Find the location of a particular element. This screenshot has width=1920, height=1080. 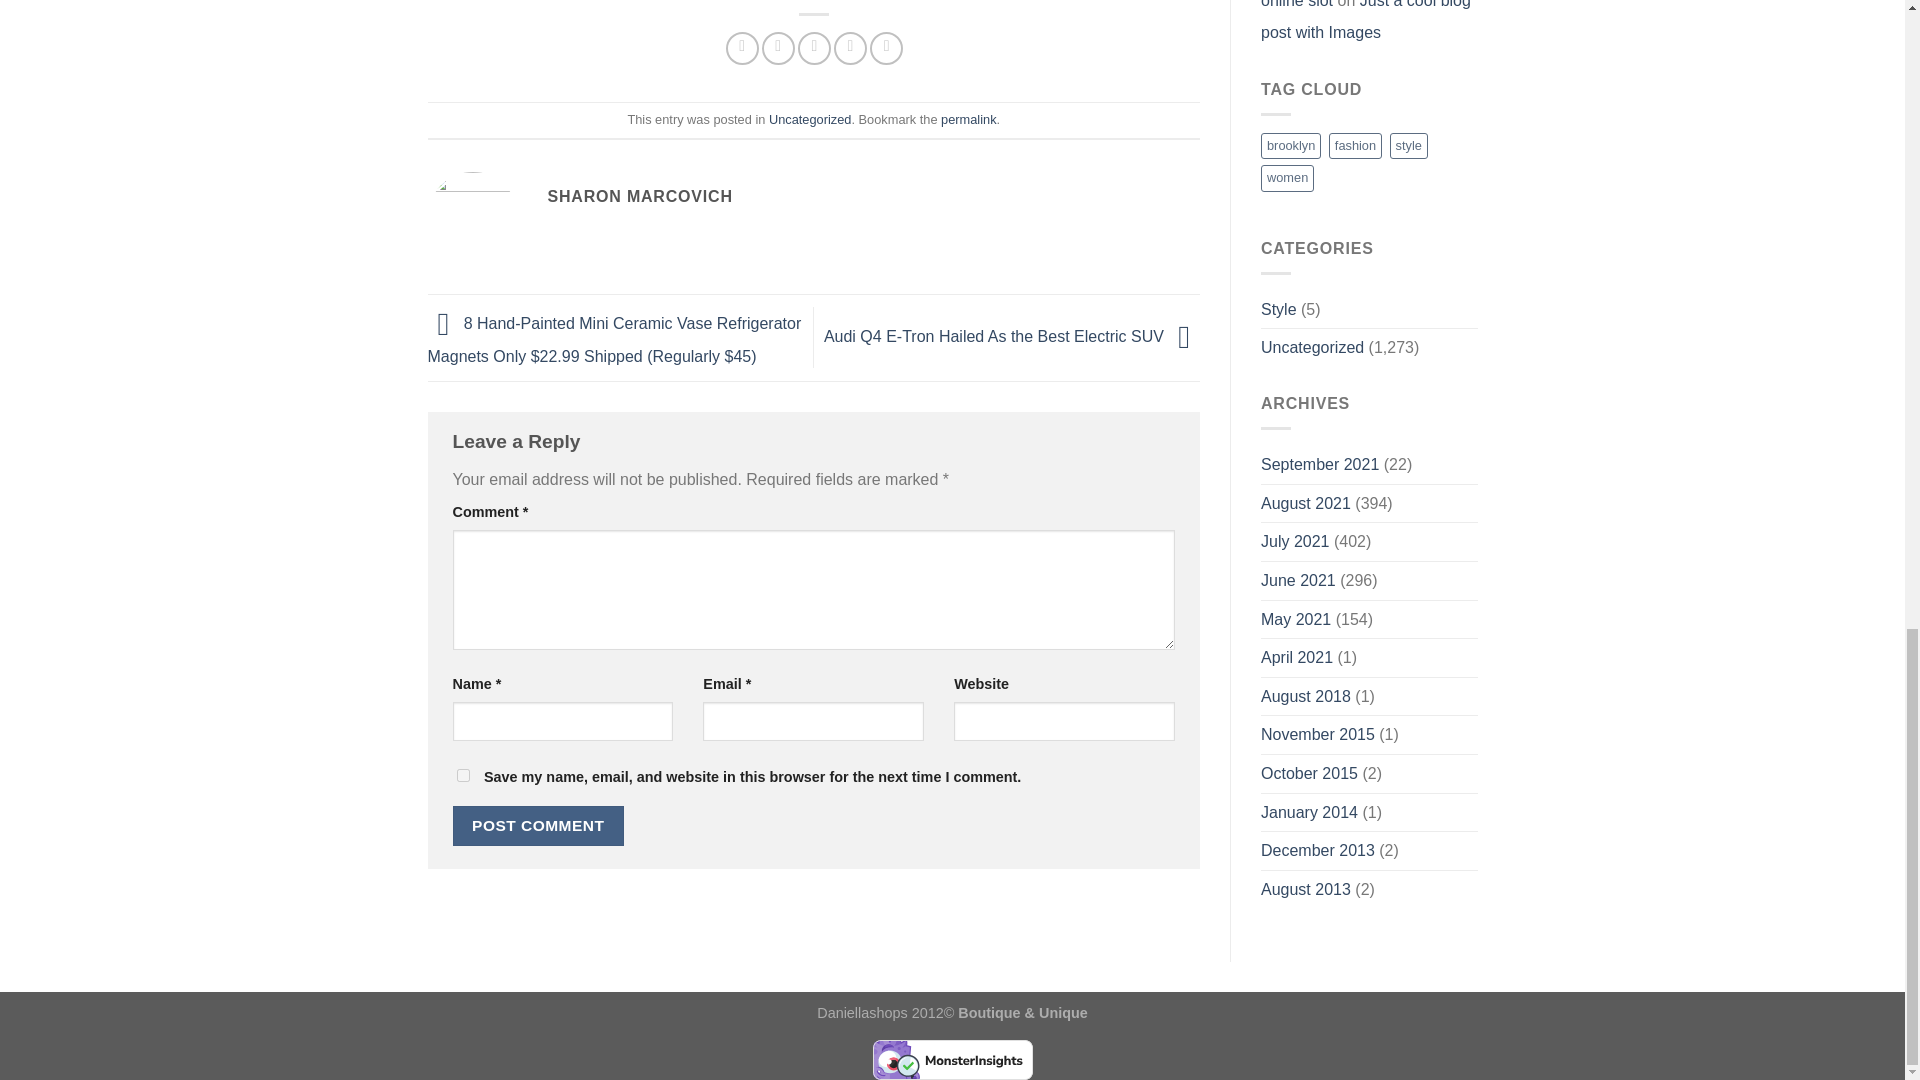

yes is located at coordinates (462, 774).